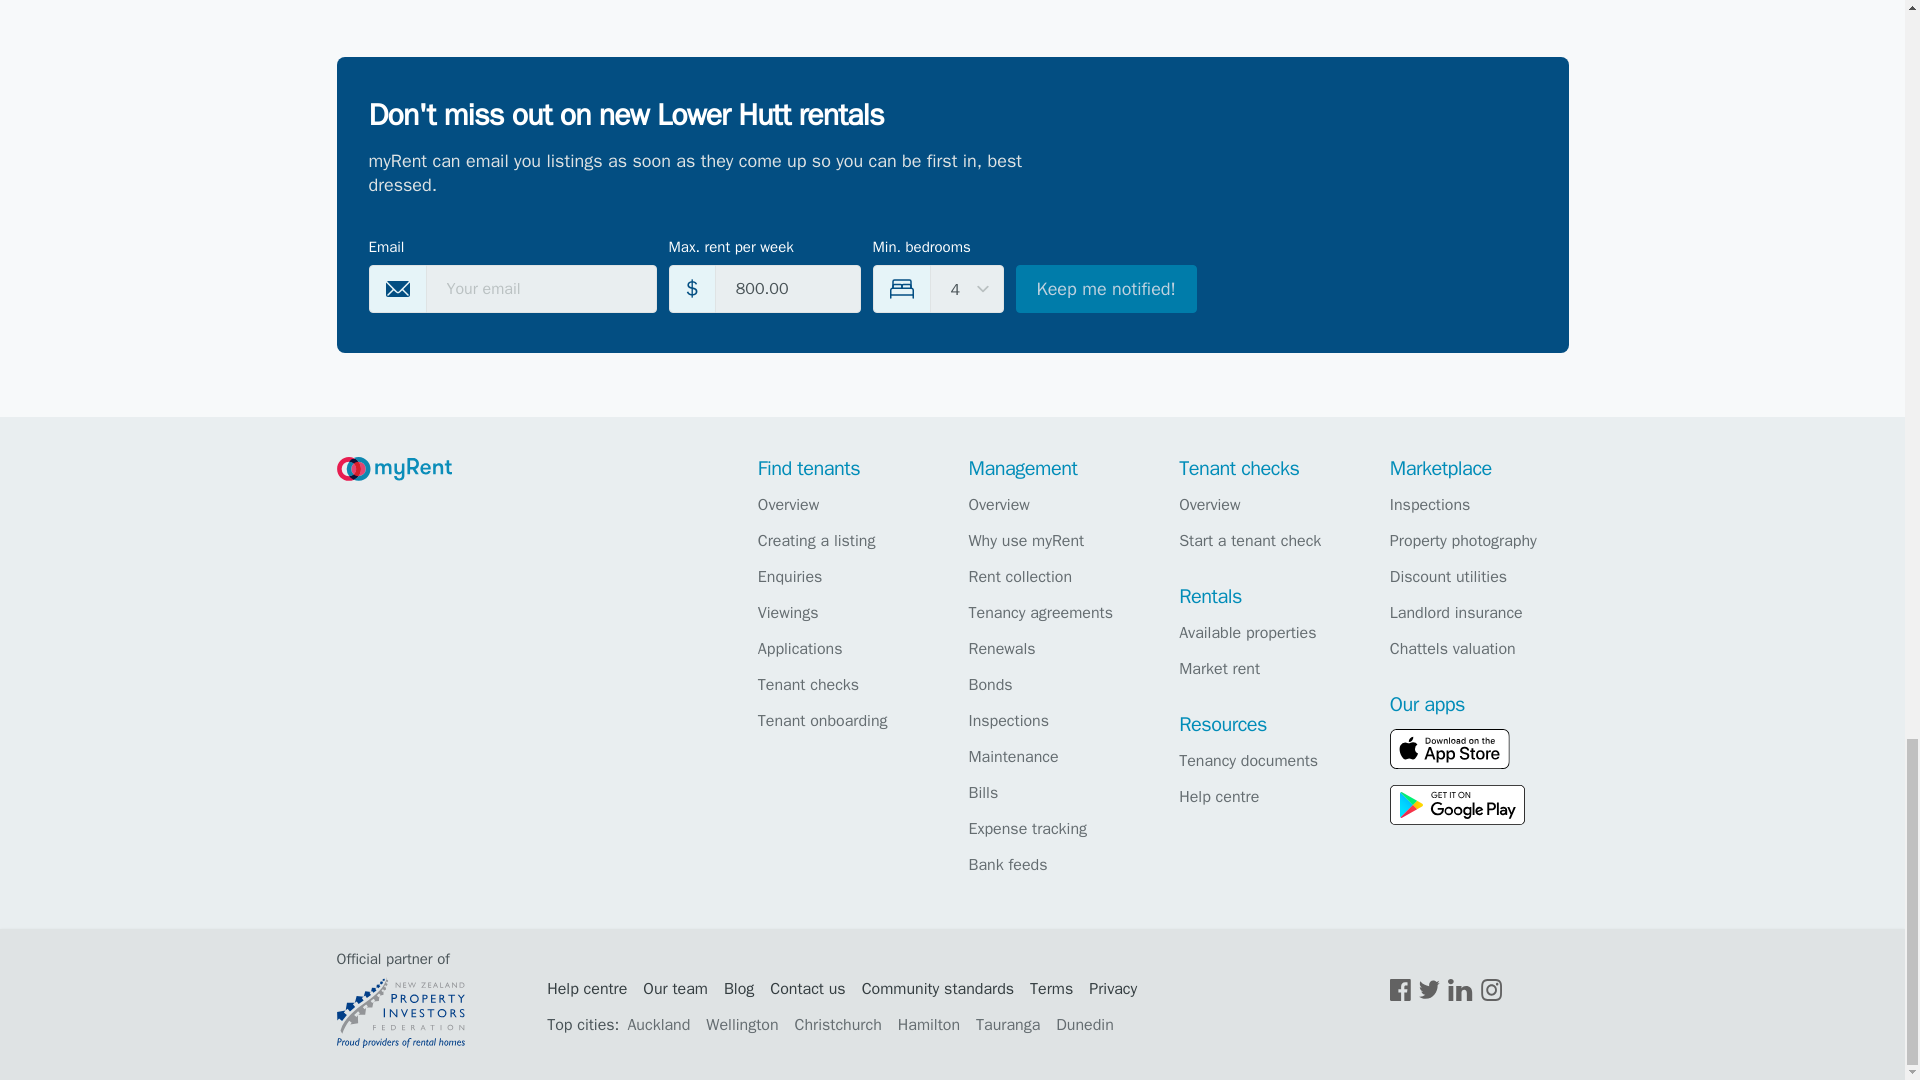  What do you see at coordinates (844, 684) in the screenshot?
I see `Tenant checks` at bounding box center [844, 684].